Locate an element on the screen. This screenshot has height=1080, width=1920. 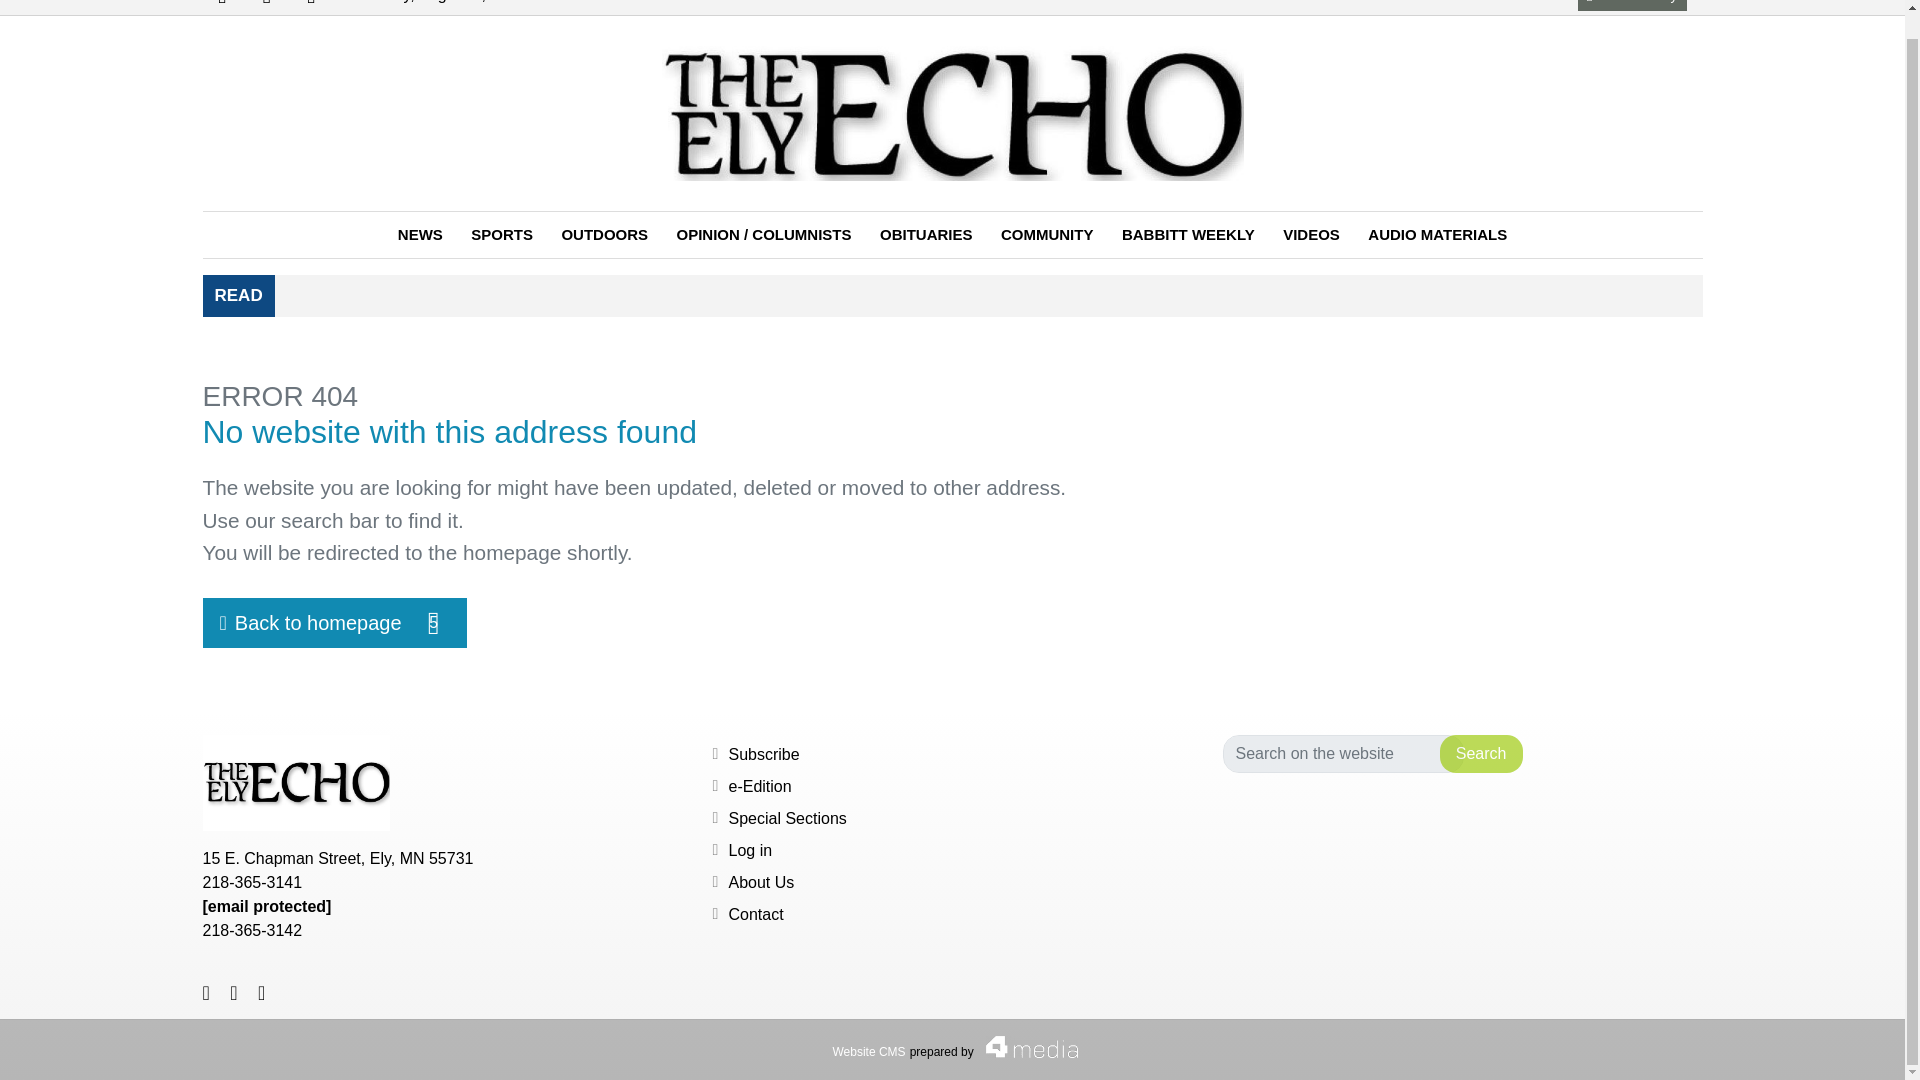
Subscribe is located at coordinates (762, 754).